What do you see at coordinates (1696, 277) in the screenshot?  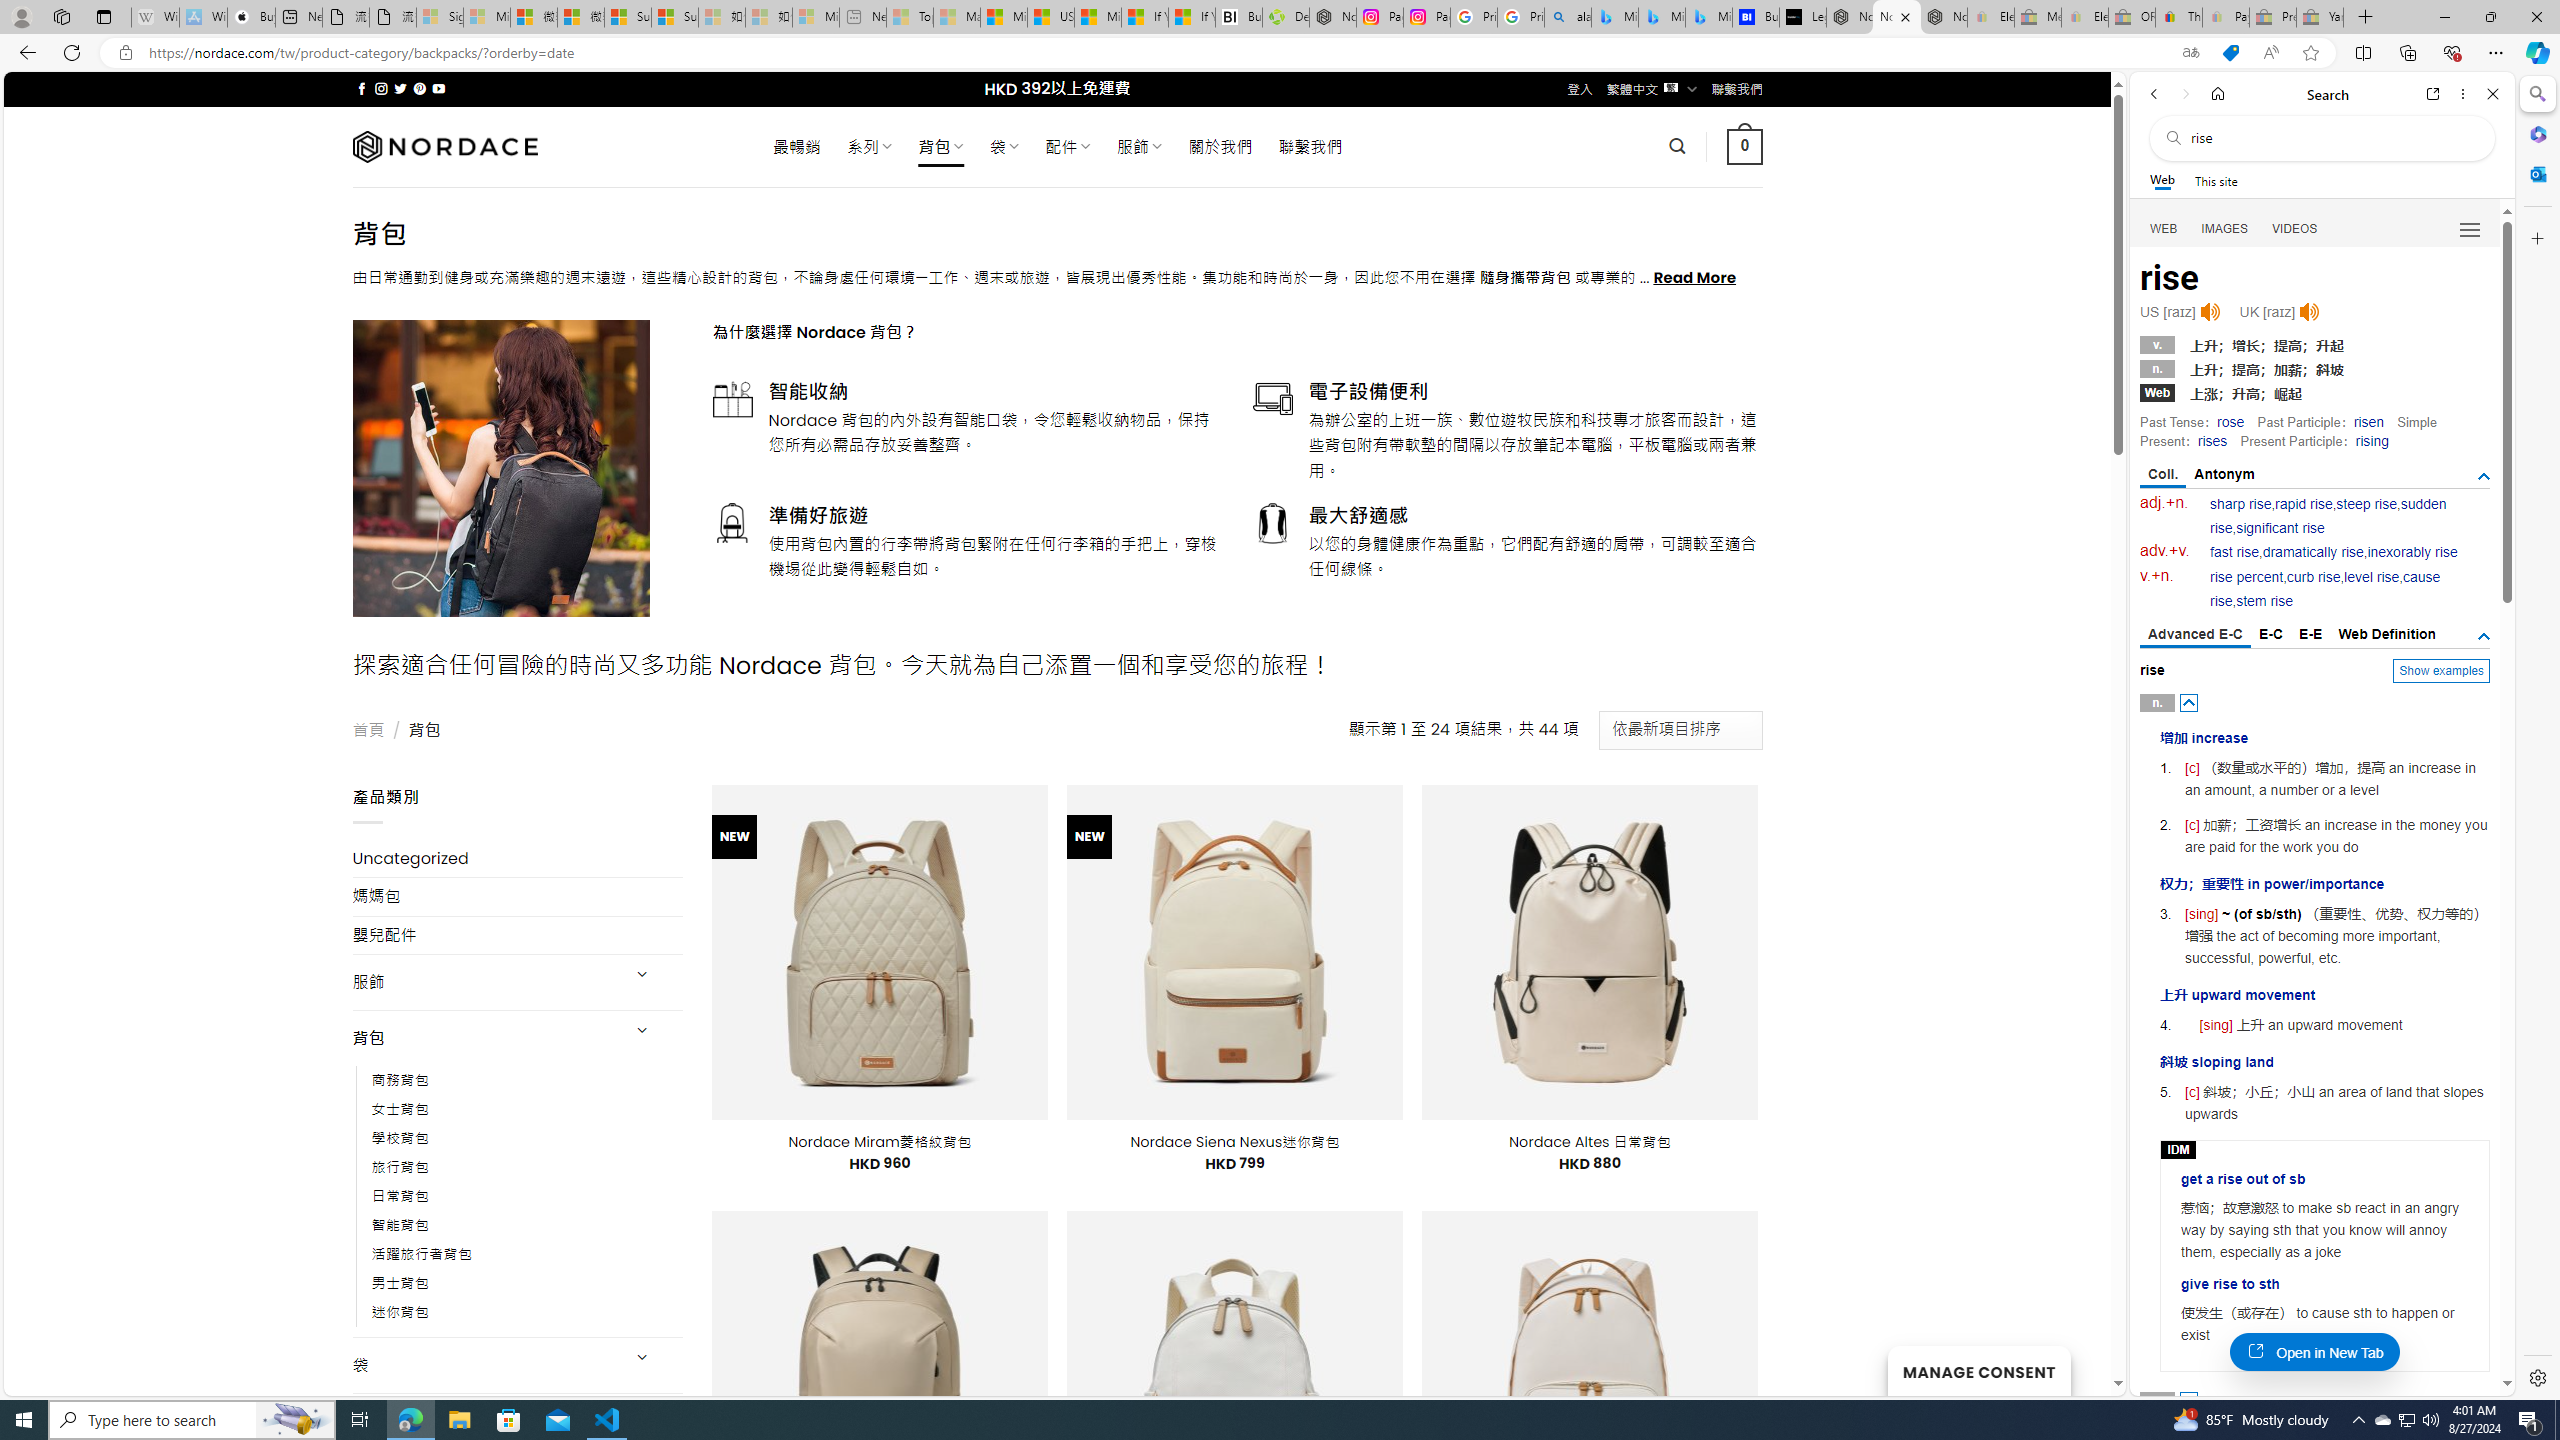 I see `Read More` at bounding box center [1696, 277].